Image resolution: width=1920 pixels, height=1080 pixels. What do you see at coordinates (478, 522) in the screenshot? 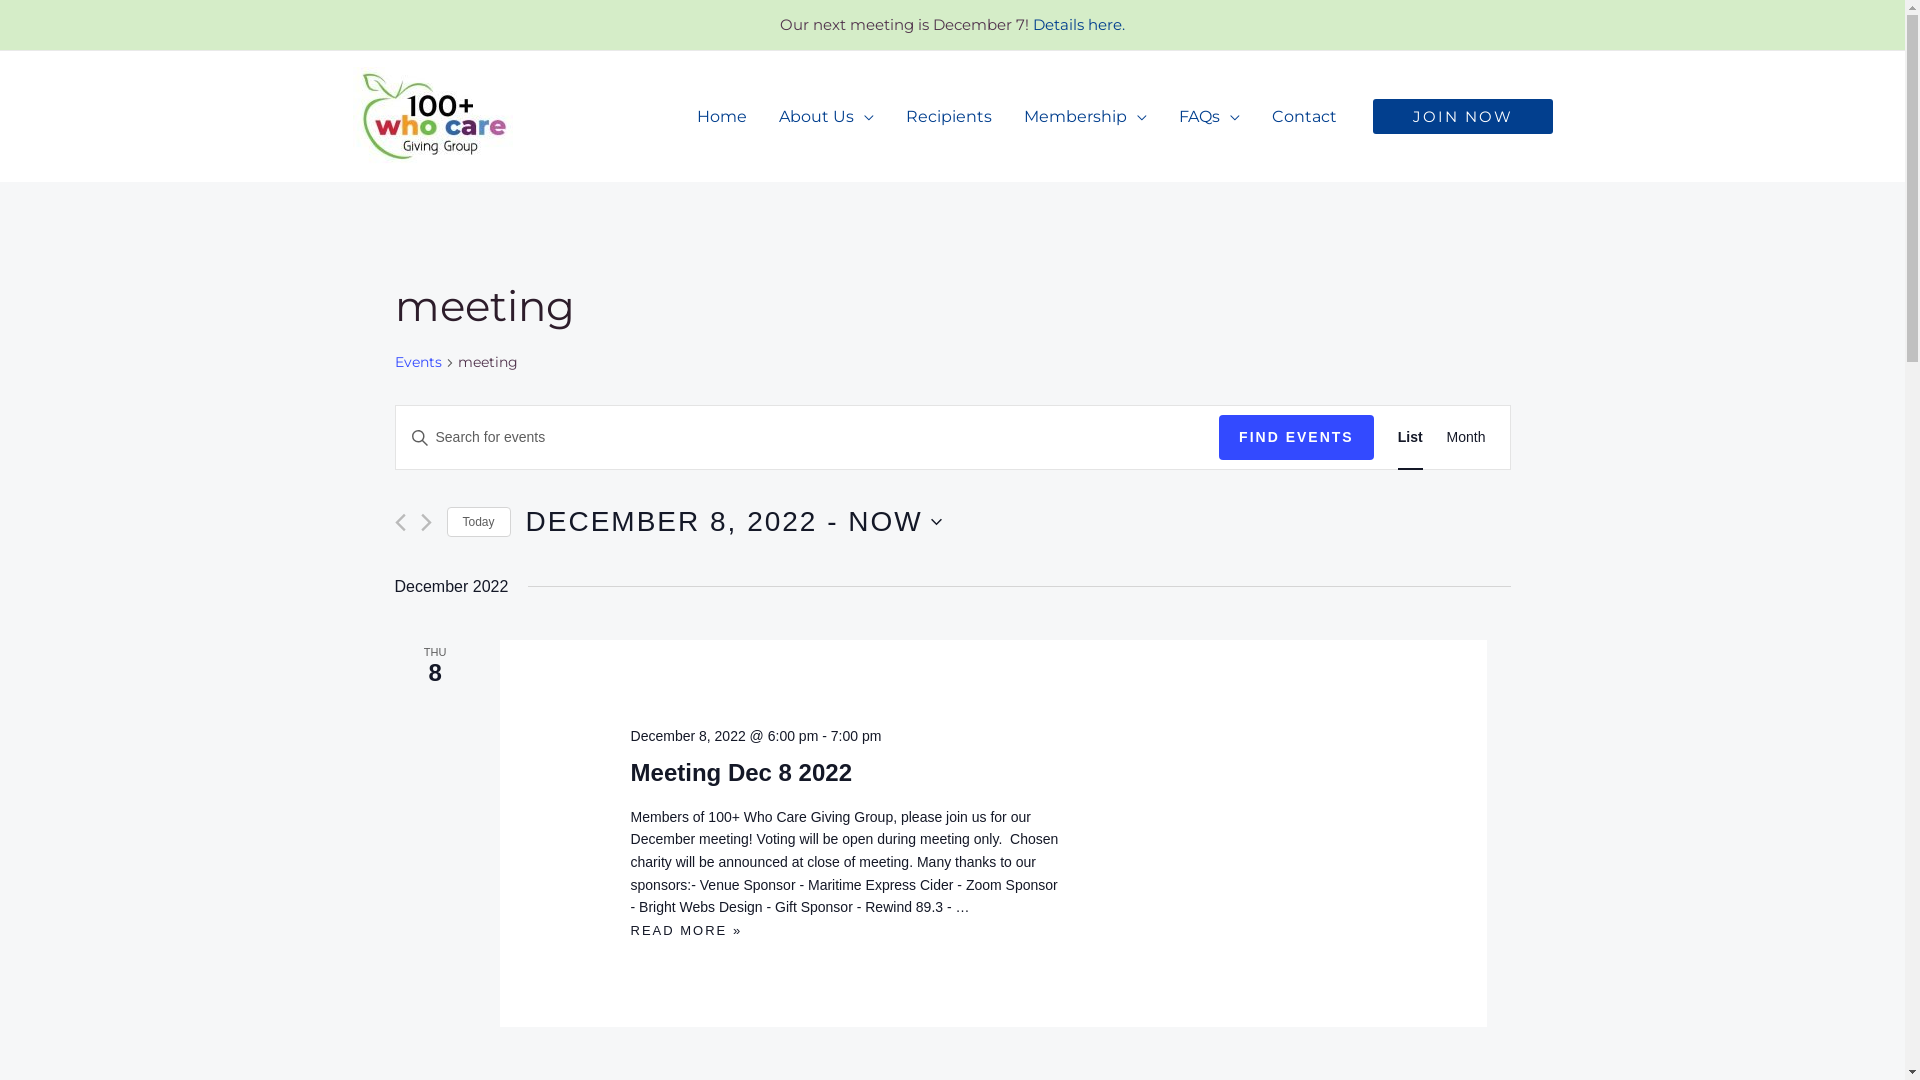
I see `Today` at bounding box center [478, 522].